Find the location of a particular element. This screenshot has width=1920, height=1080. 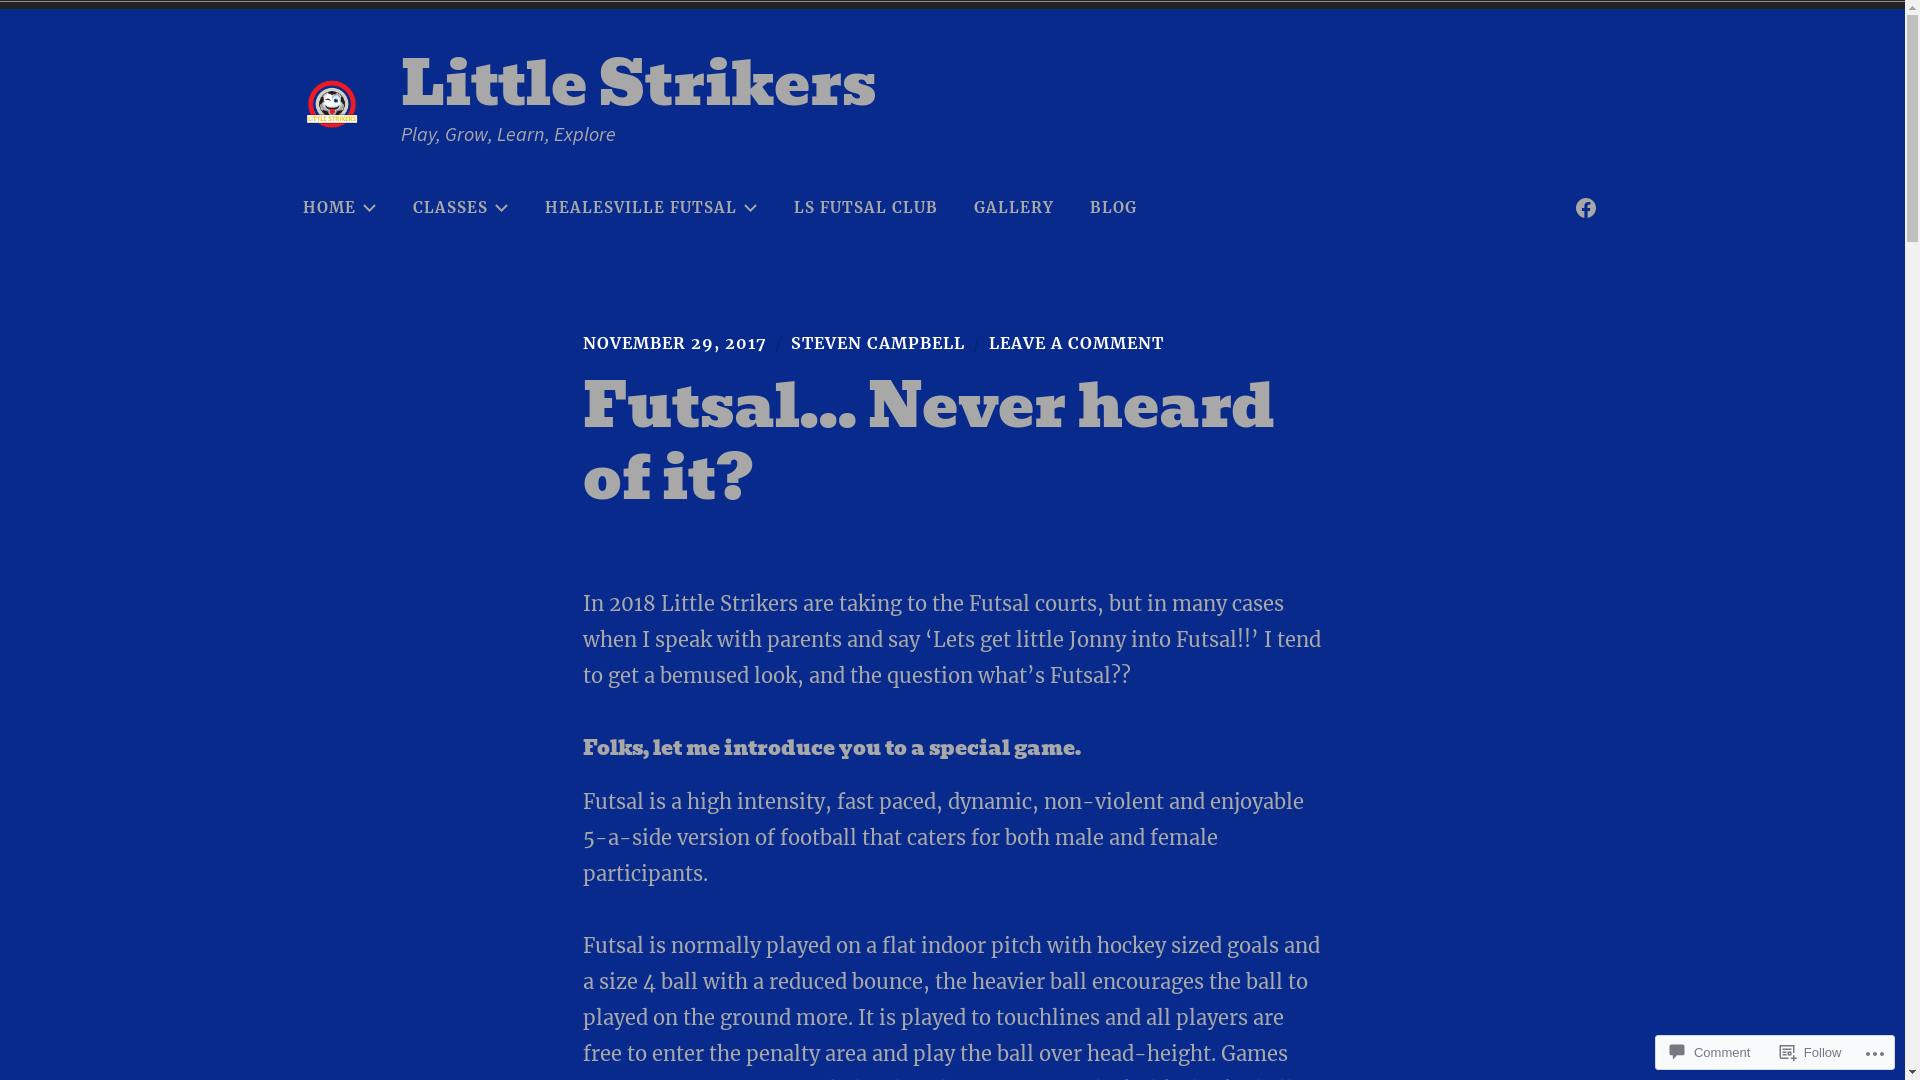

HOME is located at coordinates (340, 208).